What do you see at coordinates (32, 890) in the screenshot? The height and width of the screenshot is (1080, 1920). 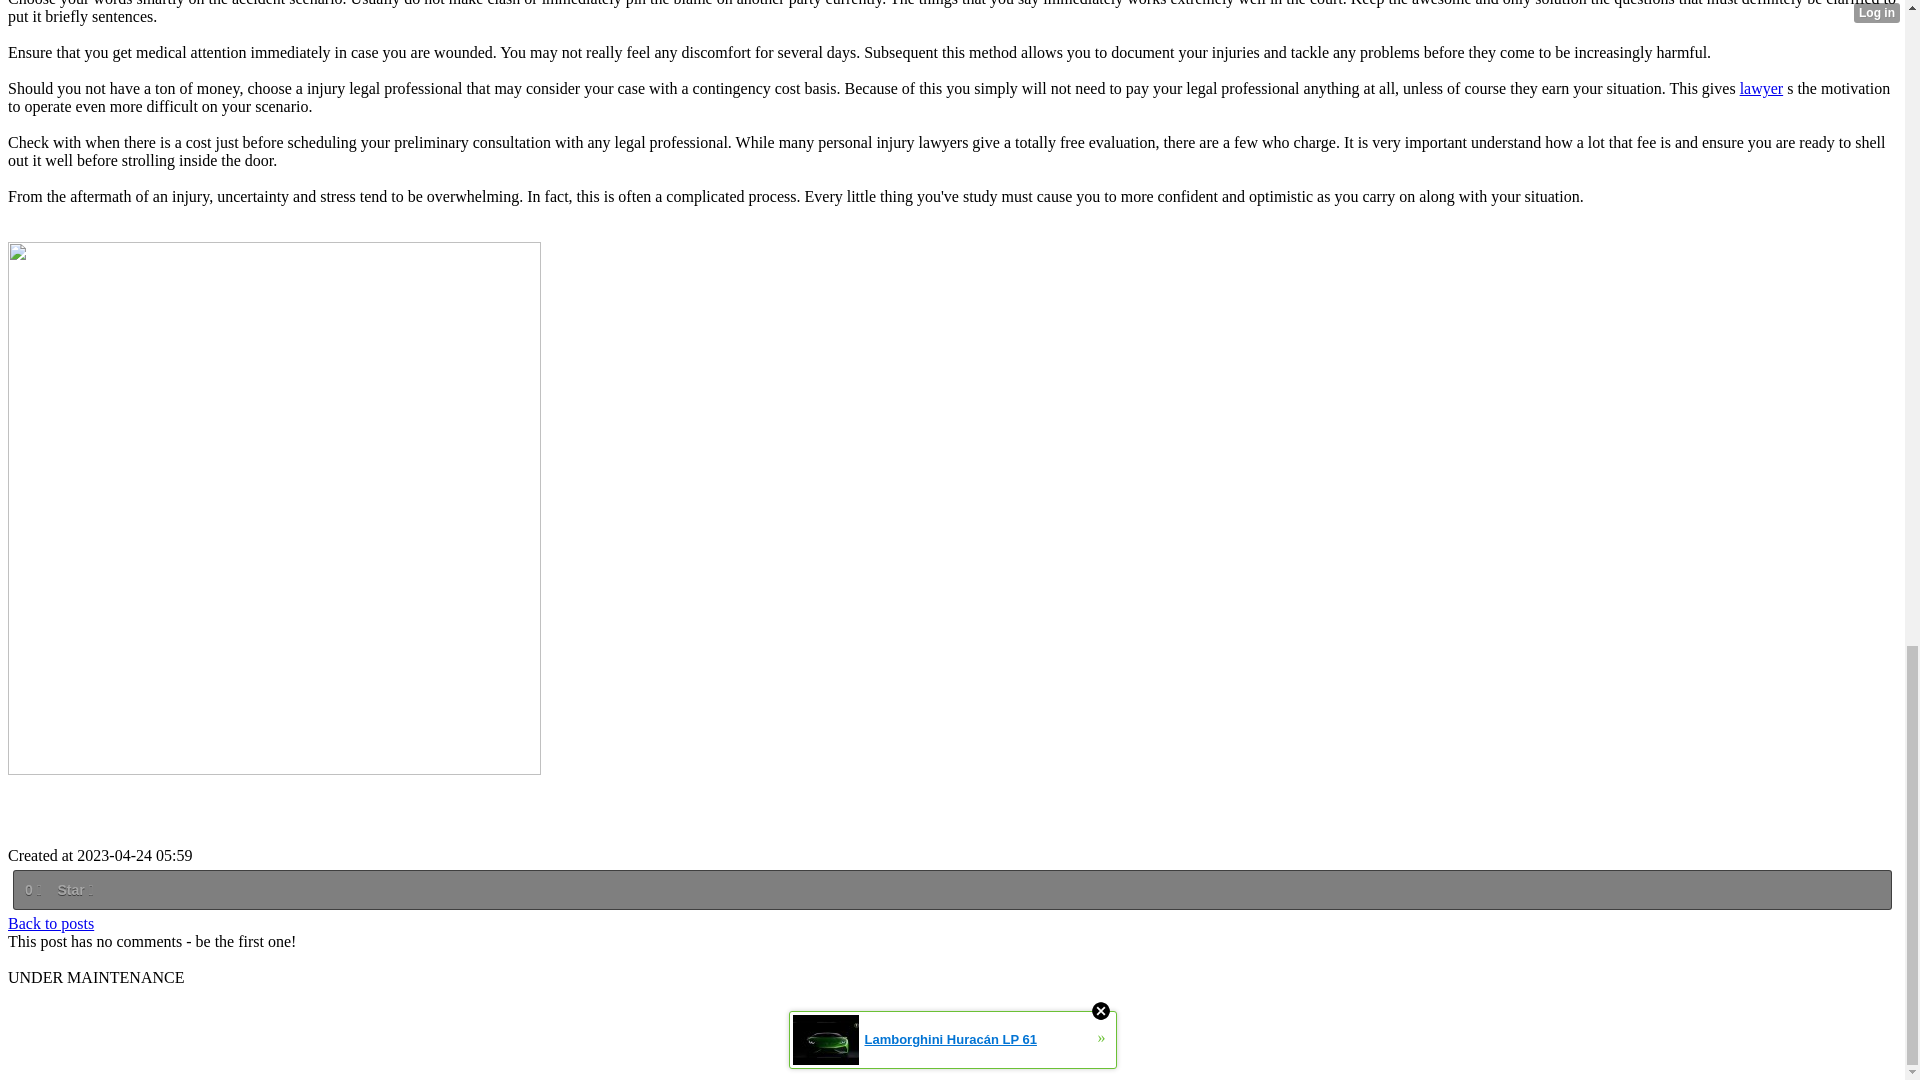 I see `0` at bounding box center [32, 890].